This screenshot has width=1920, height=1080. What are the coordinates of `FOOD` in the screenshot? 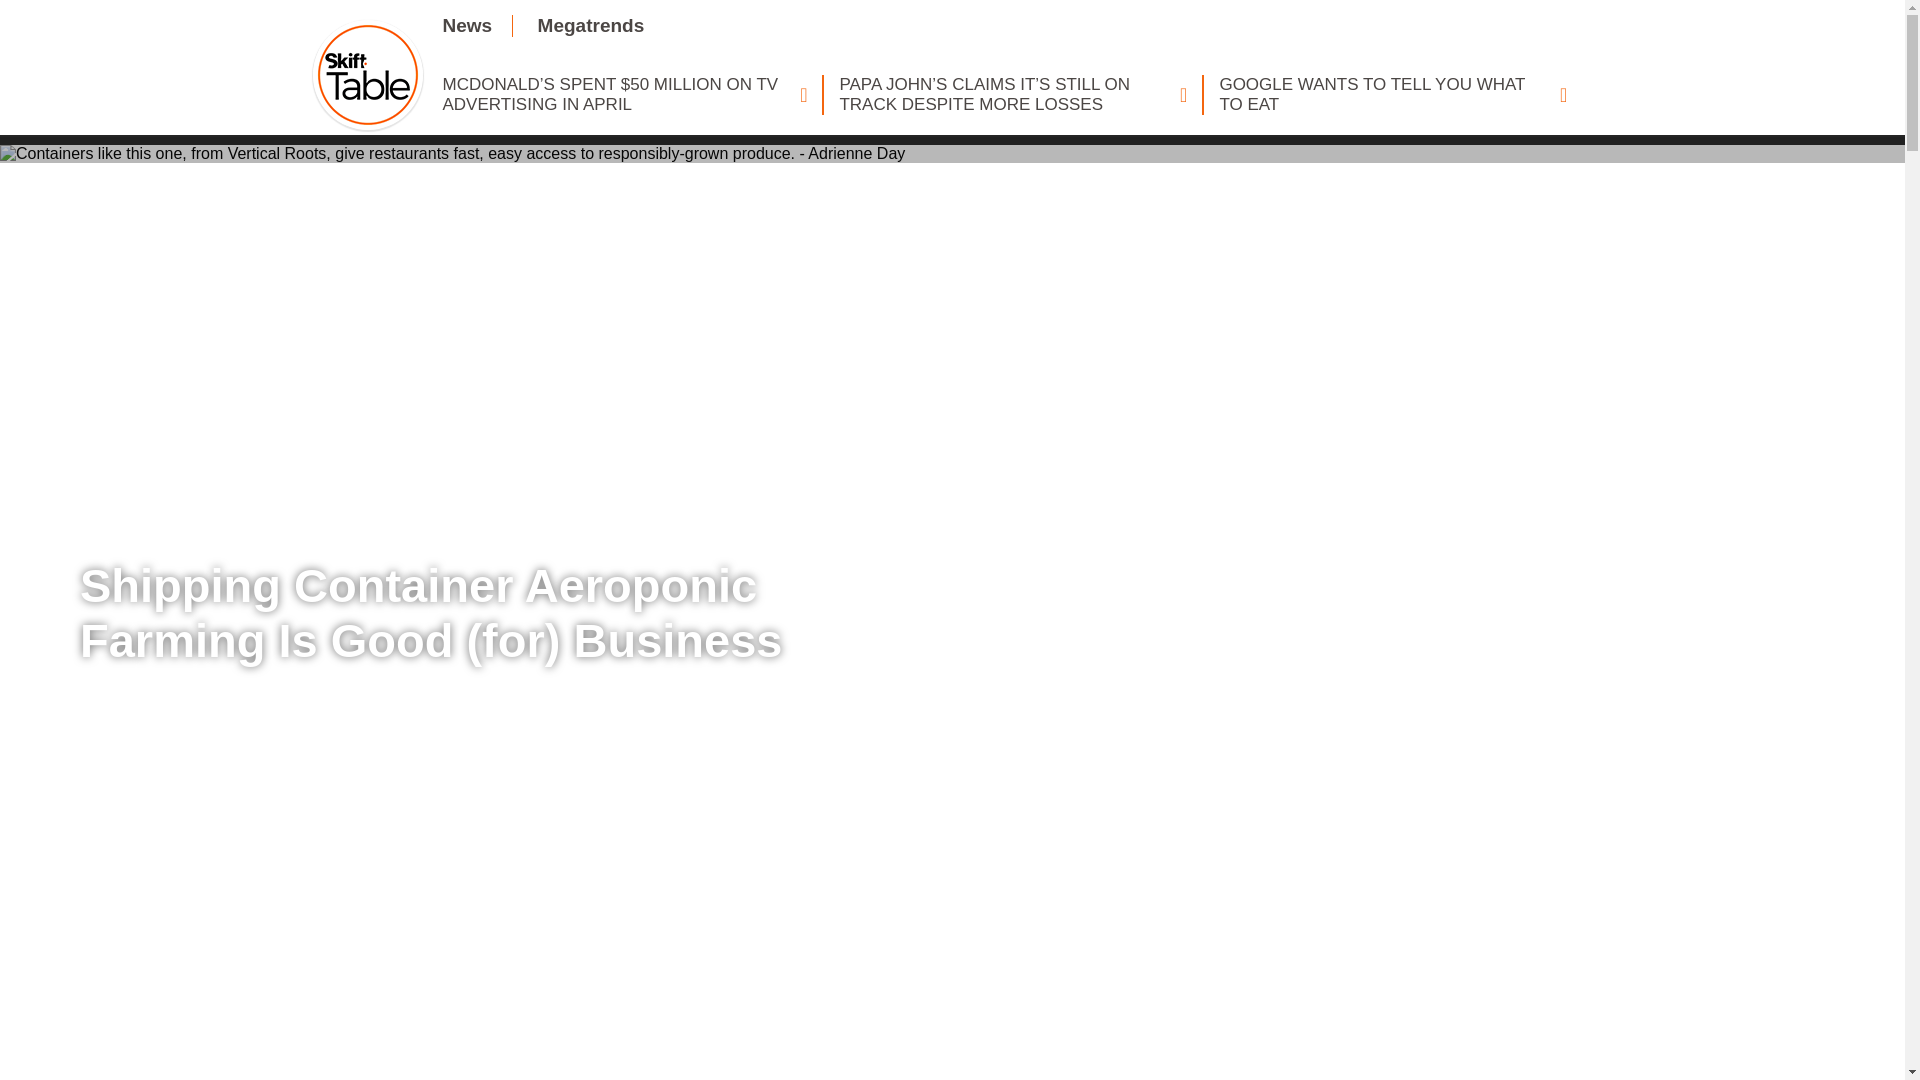 It's located at (126, 524).